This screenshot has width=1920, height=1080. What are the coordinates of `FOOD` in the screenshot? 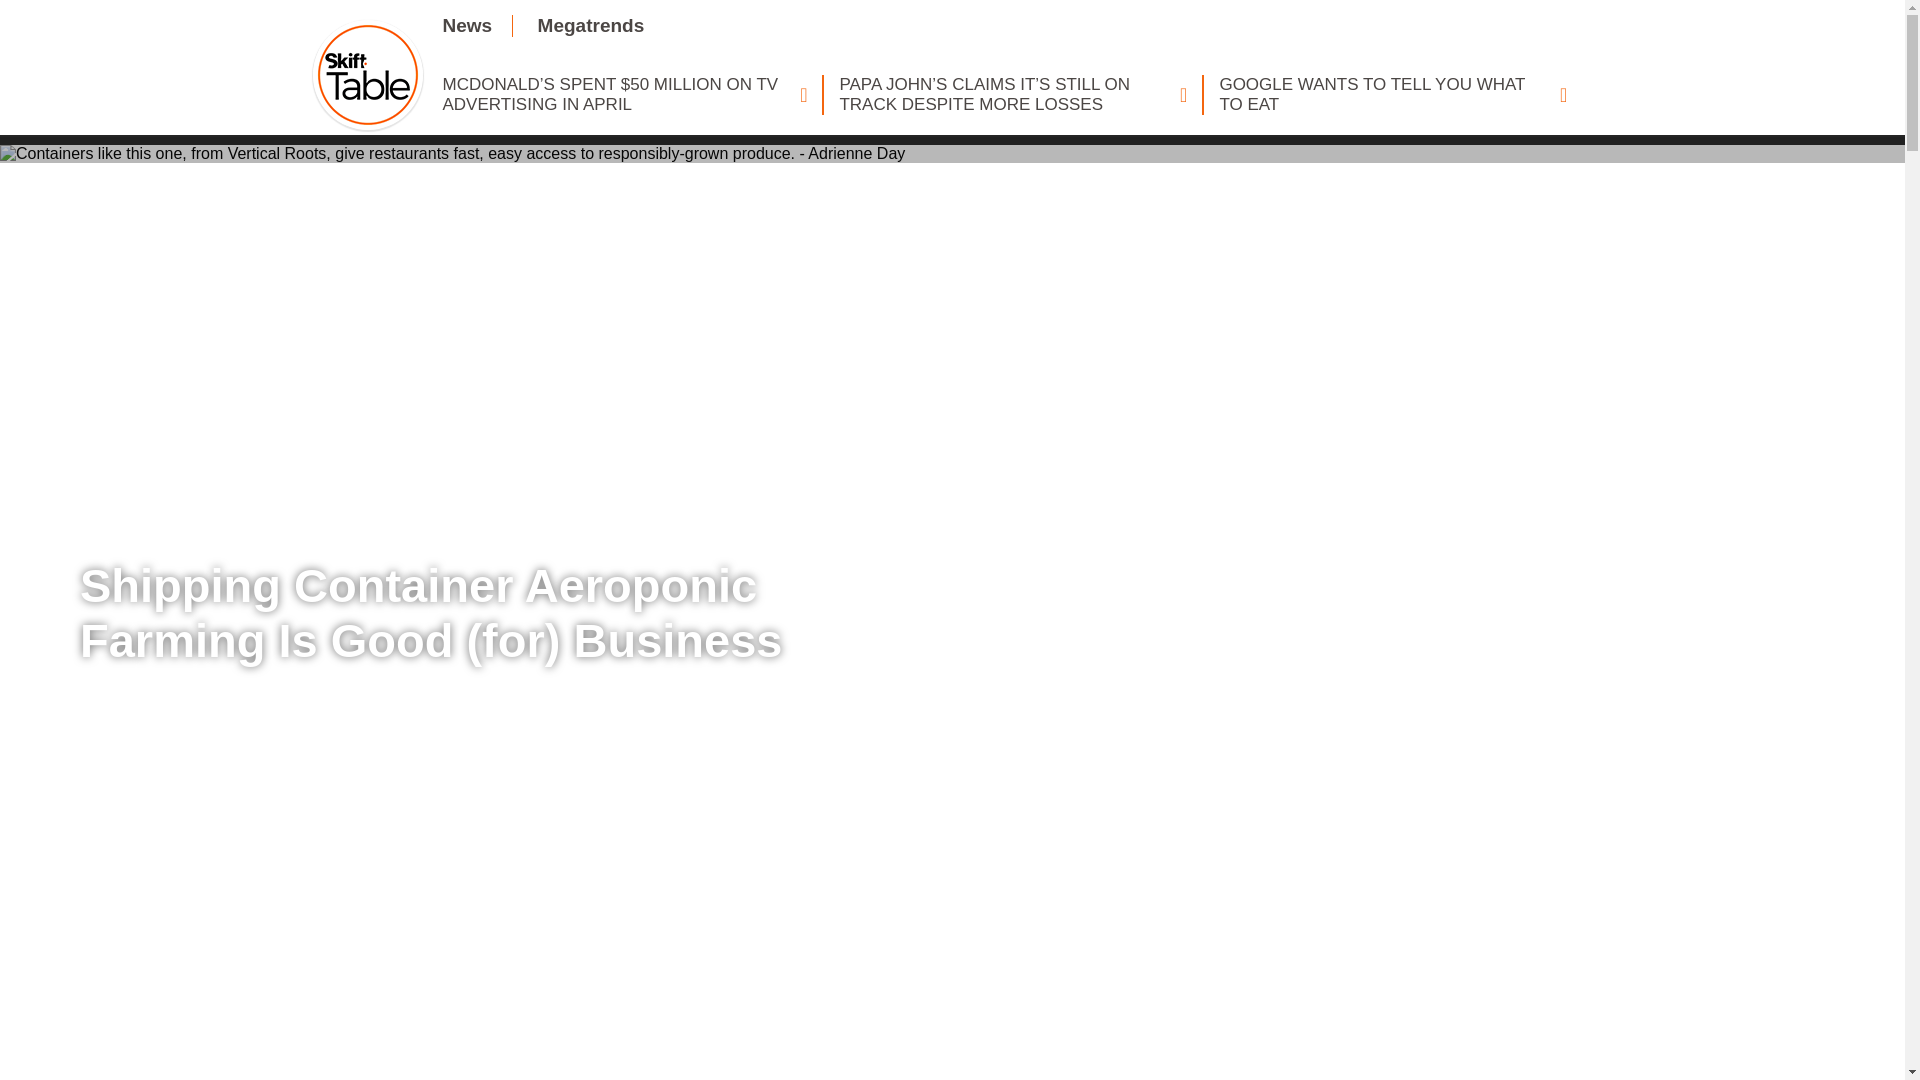 It's located at (126, 524).